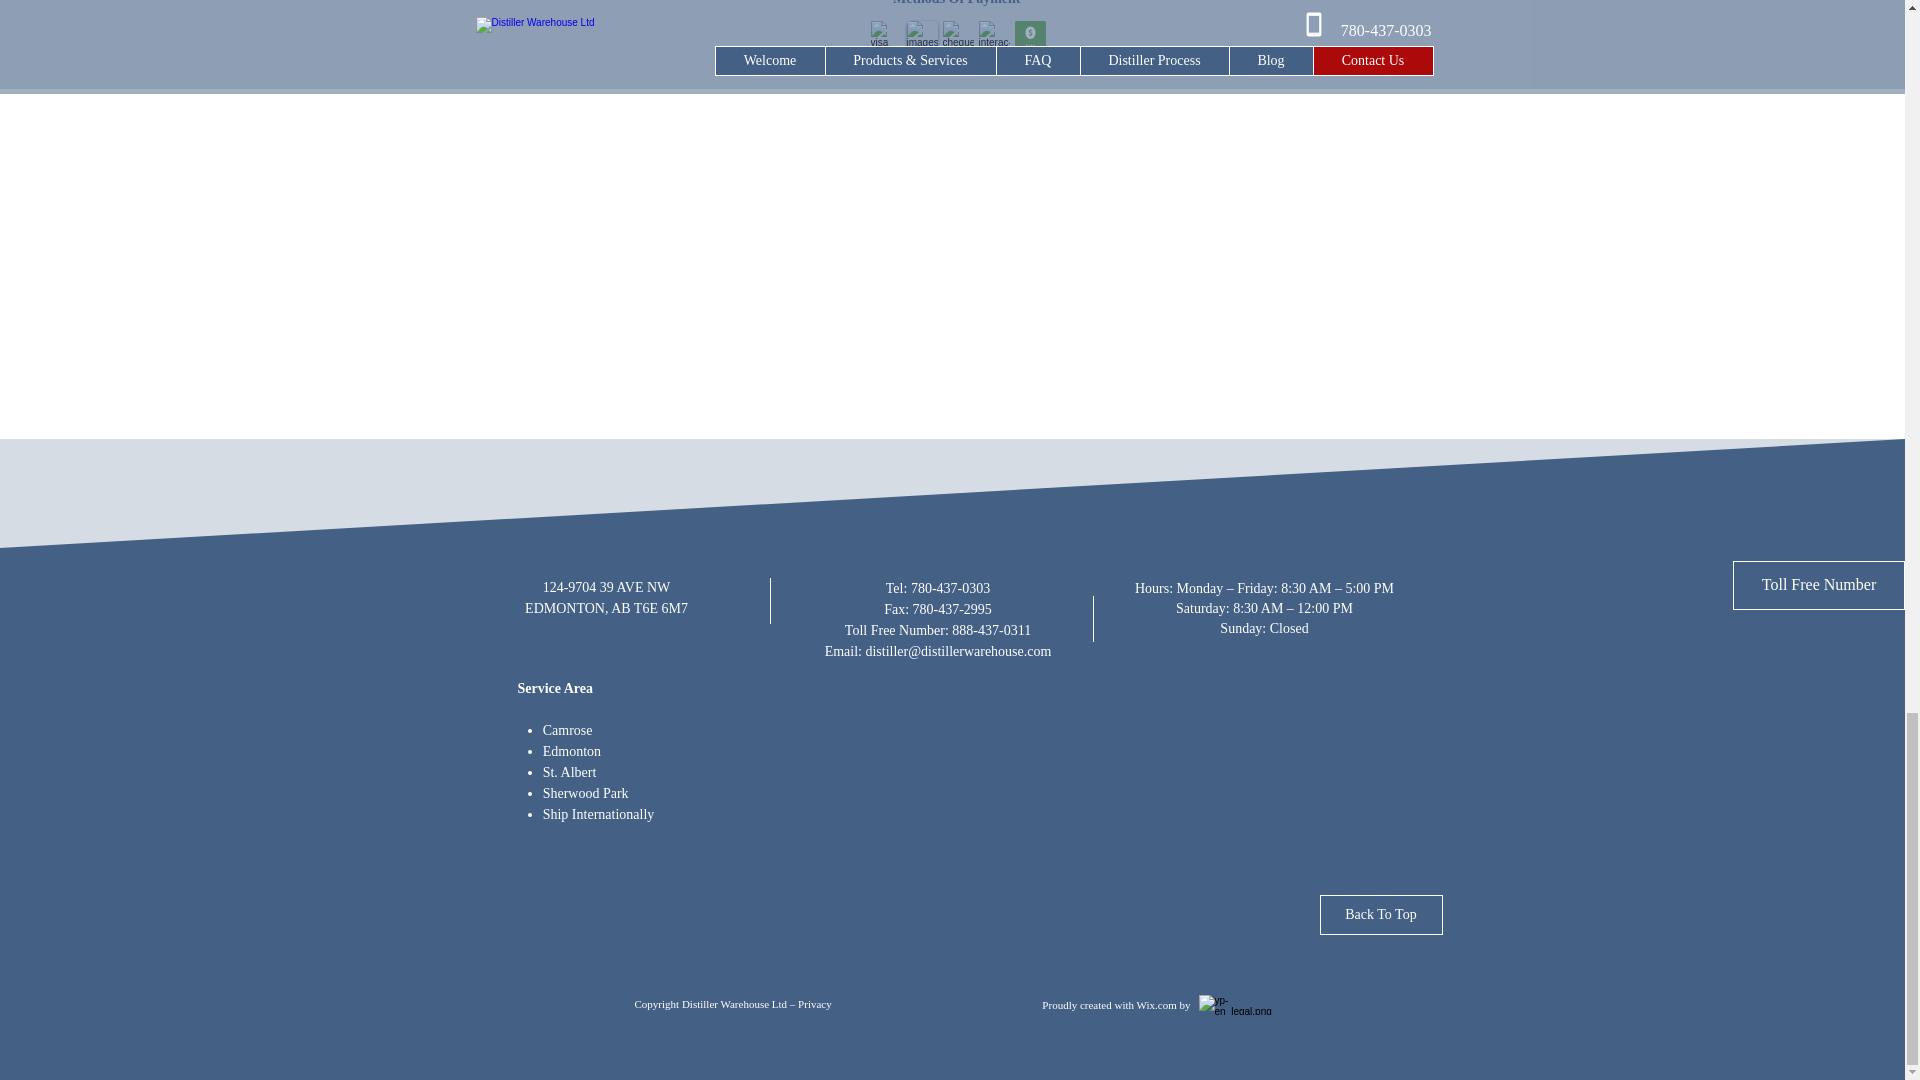  I want to click on Distiller Warehouse Ltd , so click(735, 1003).